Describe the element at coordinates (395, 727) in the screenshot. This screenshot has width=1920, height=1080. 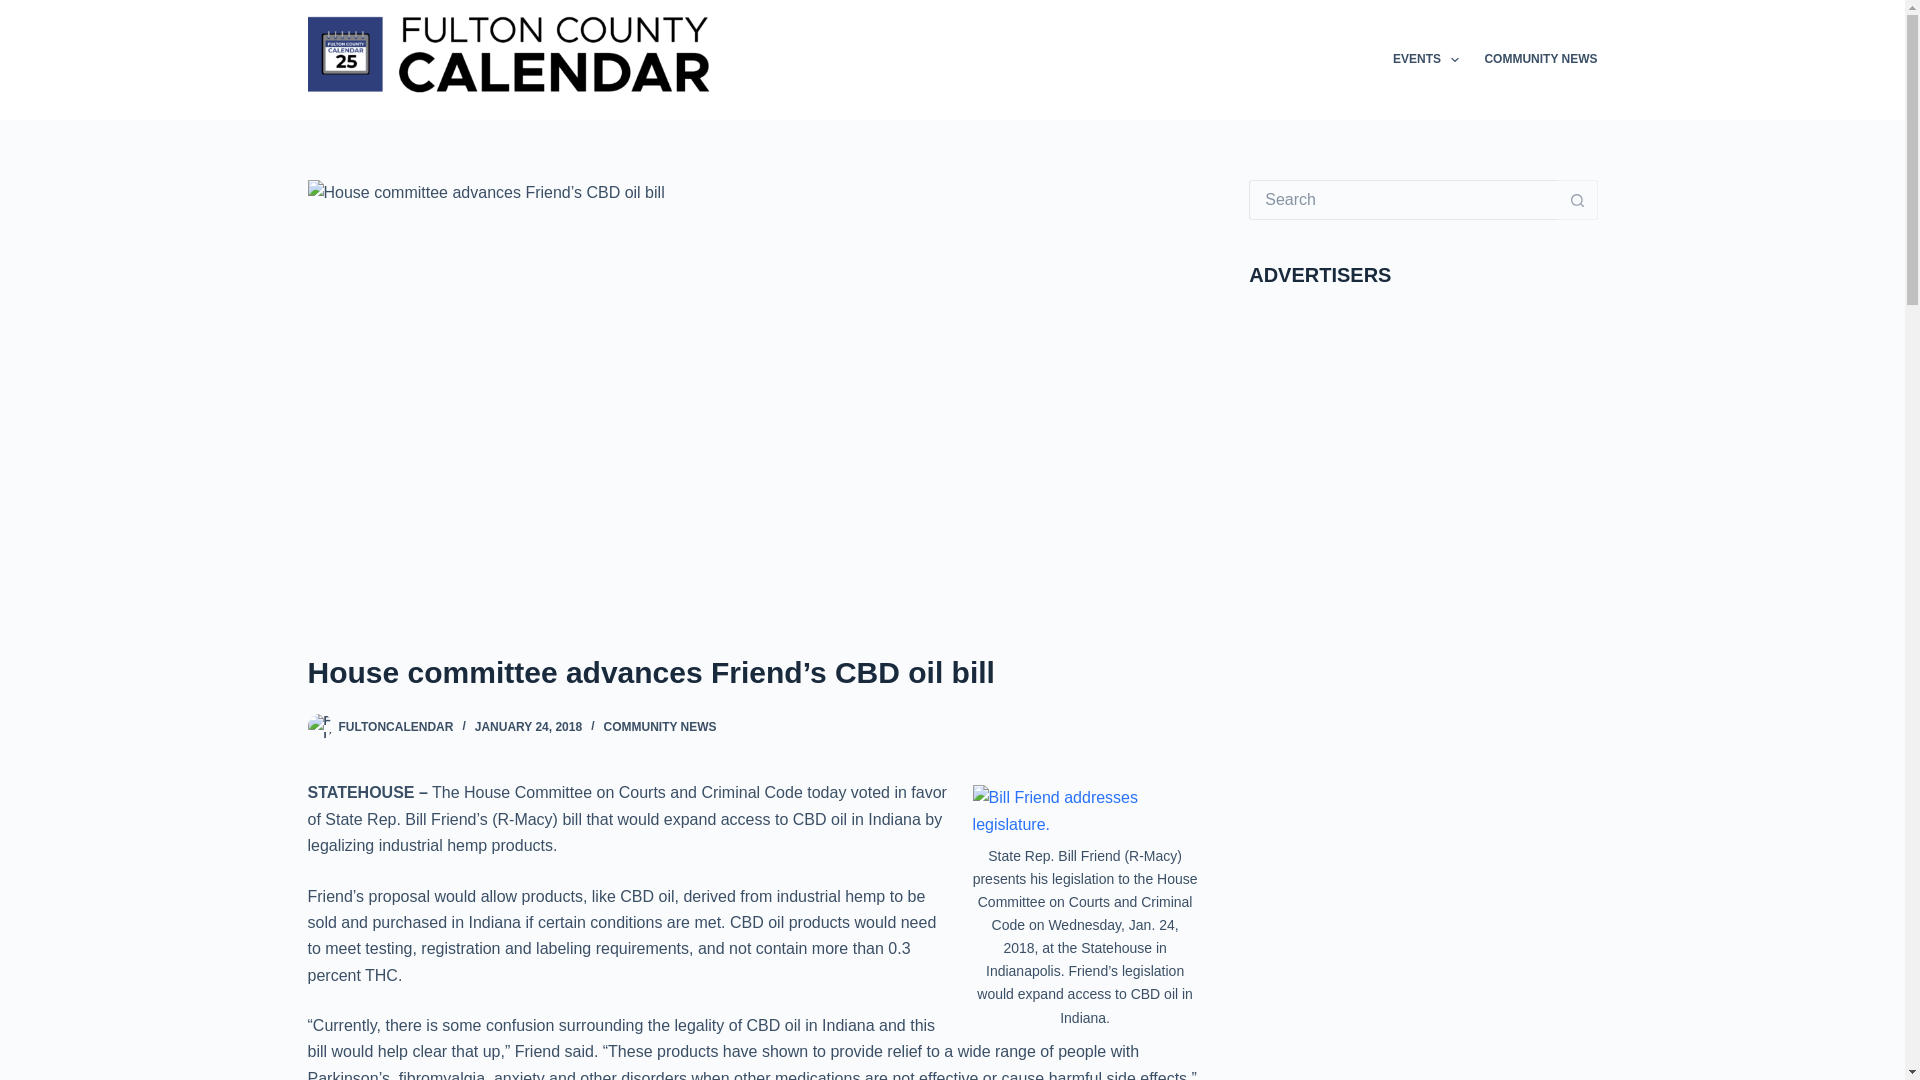
I see `FULTONCALENDAR` at that location.